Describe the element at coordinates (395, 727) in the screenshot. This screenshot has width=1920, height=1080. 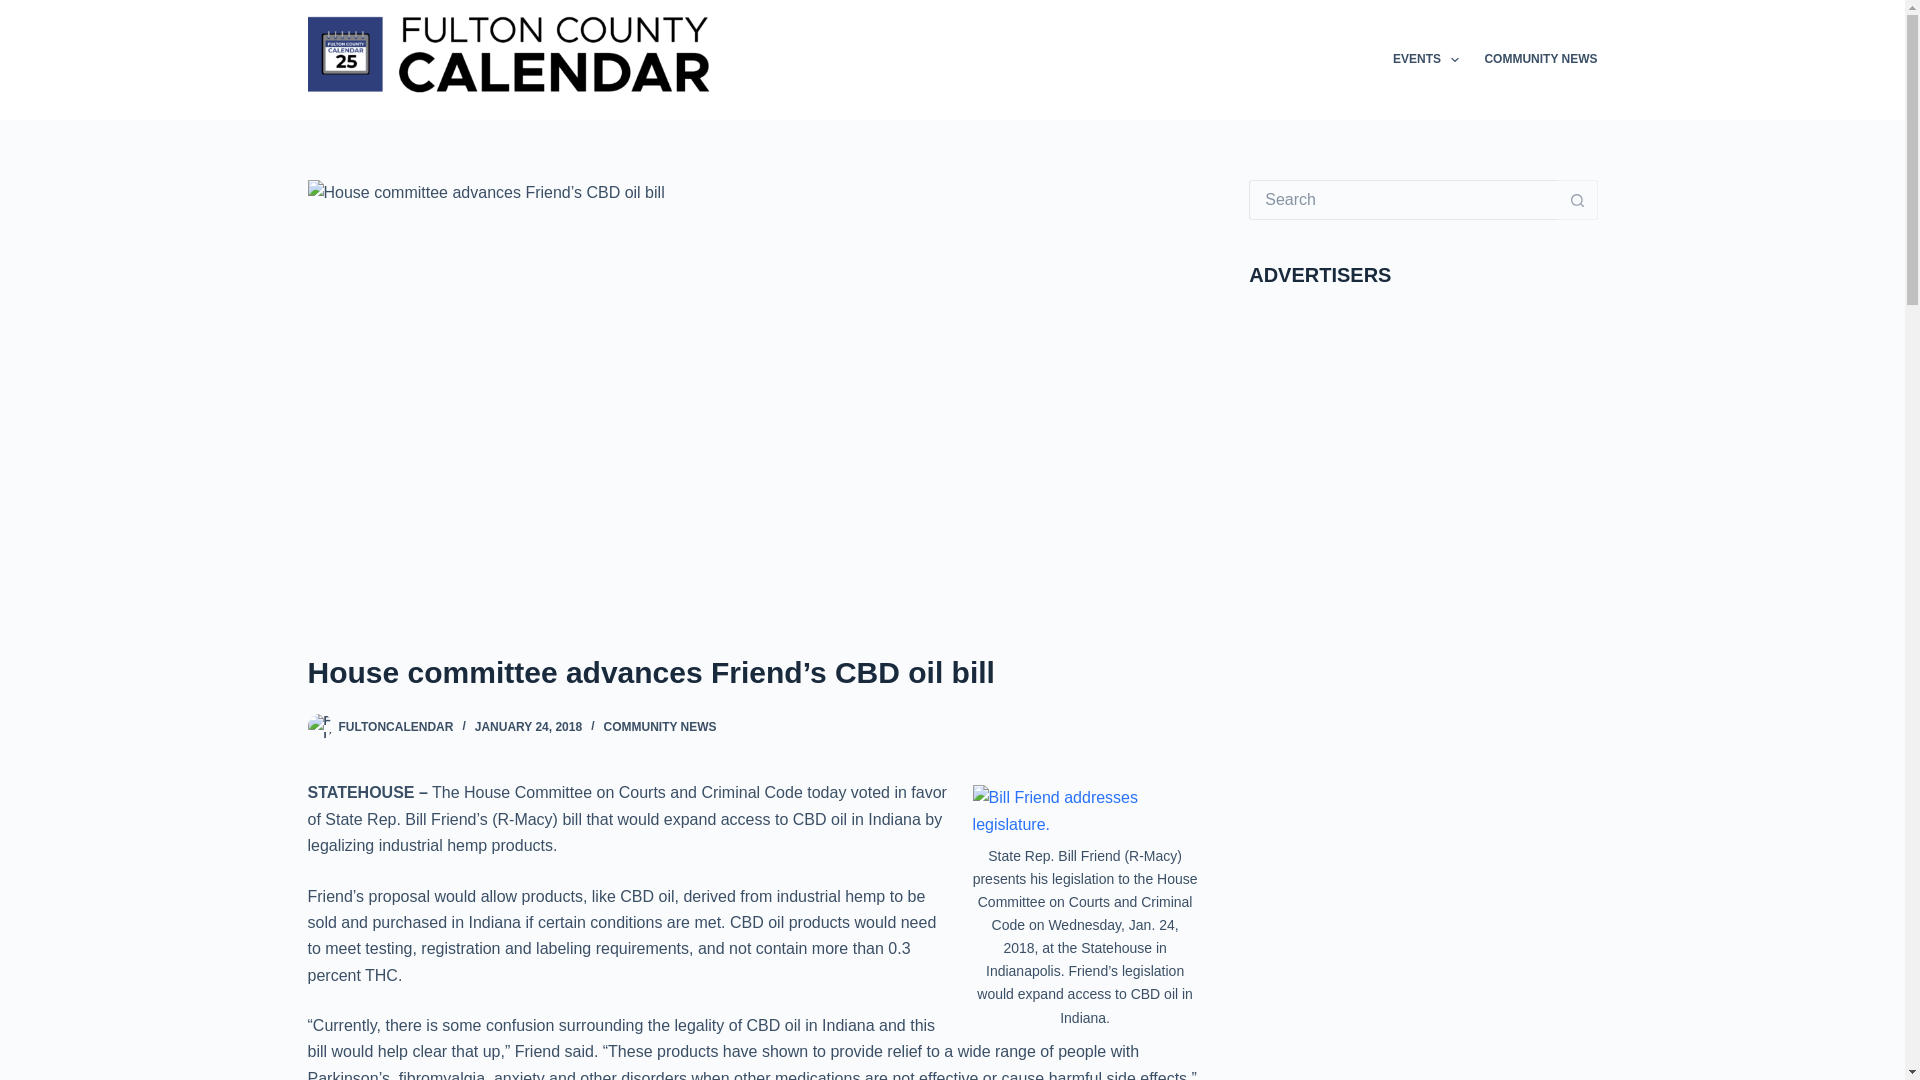
I see `FULTONCALENDAR` at that location.